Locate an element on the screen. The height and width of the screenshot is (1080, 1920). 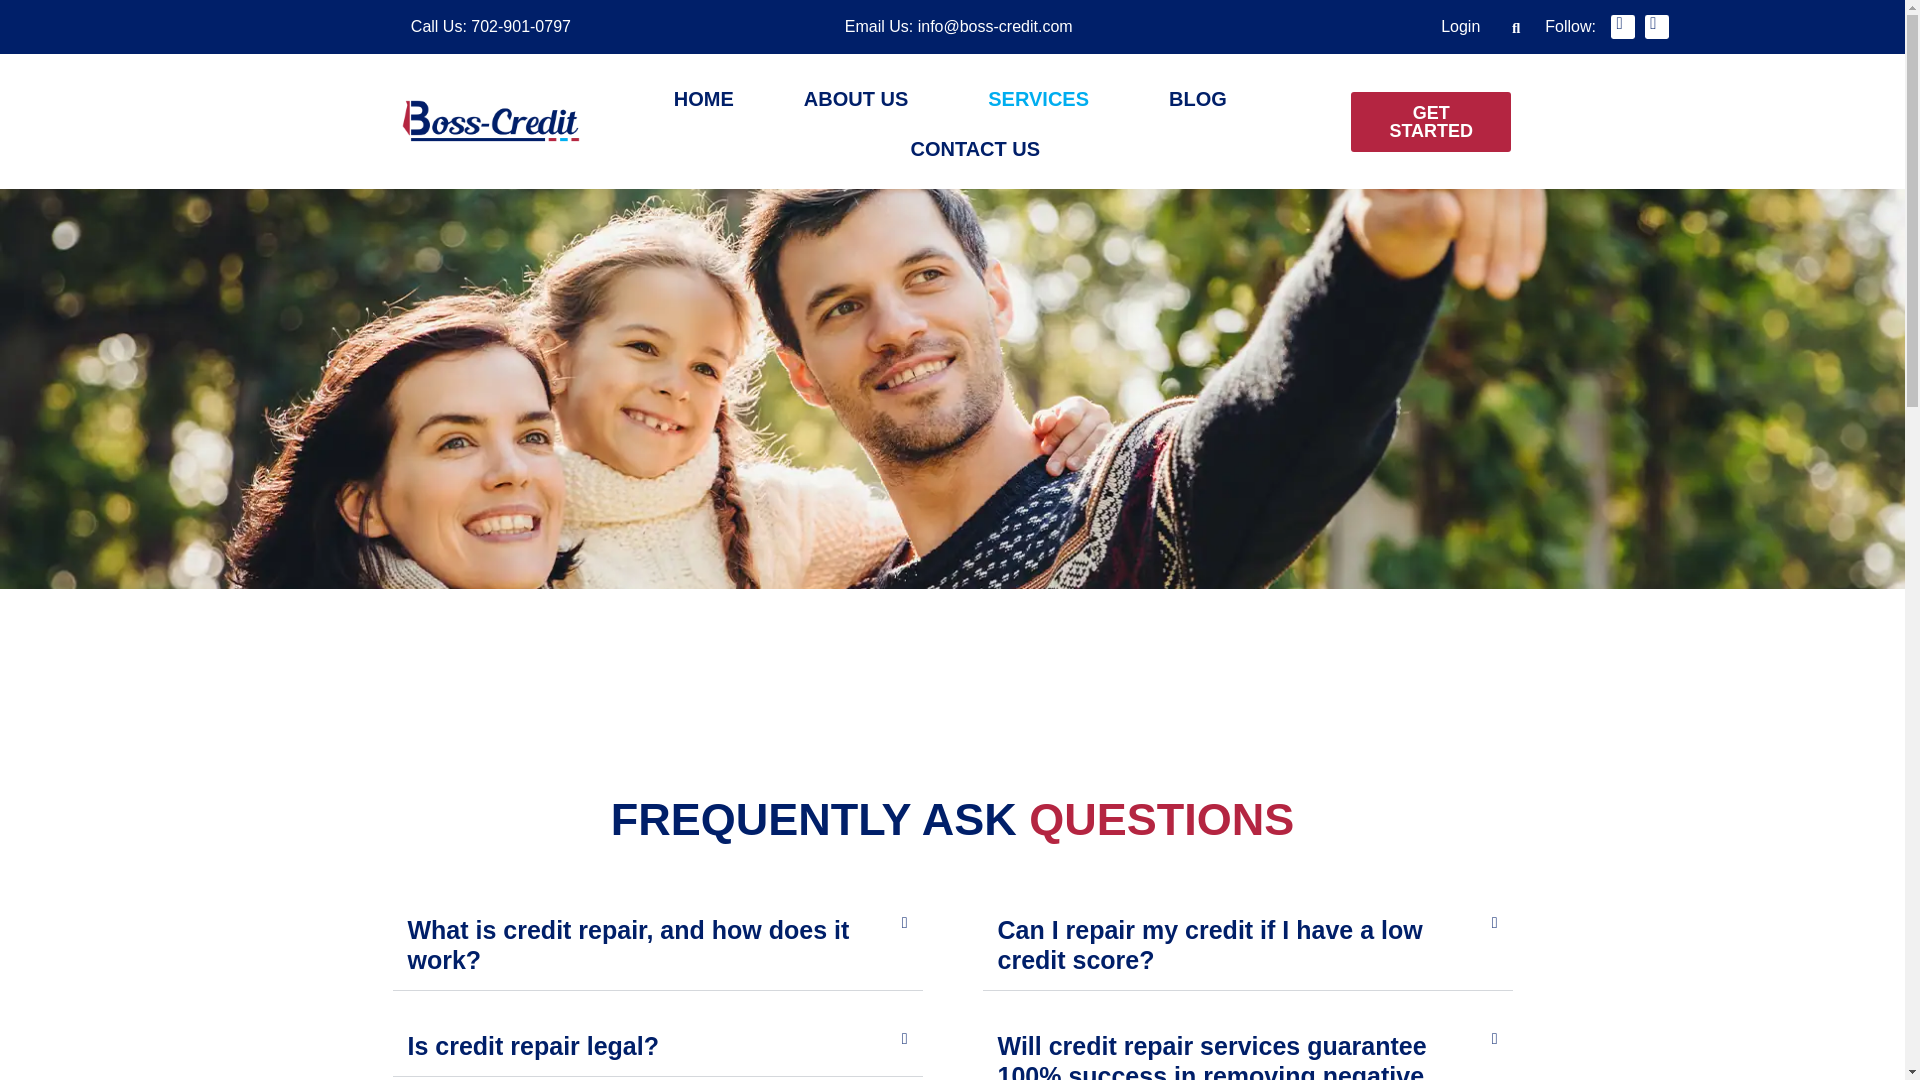
Instagram is located at coordinates (1656, 26).